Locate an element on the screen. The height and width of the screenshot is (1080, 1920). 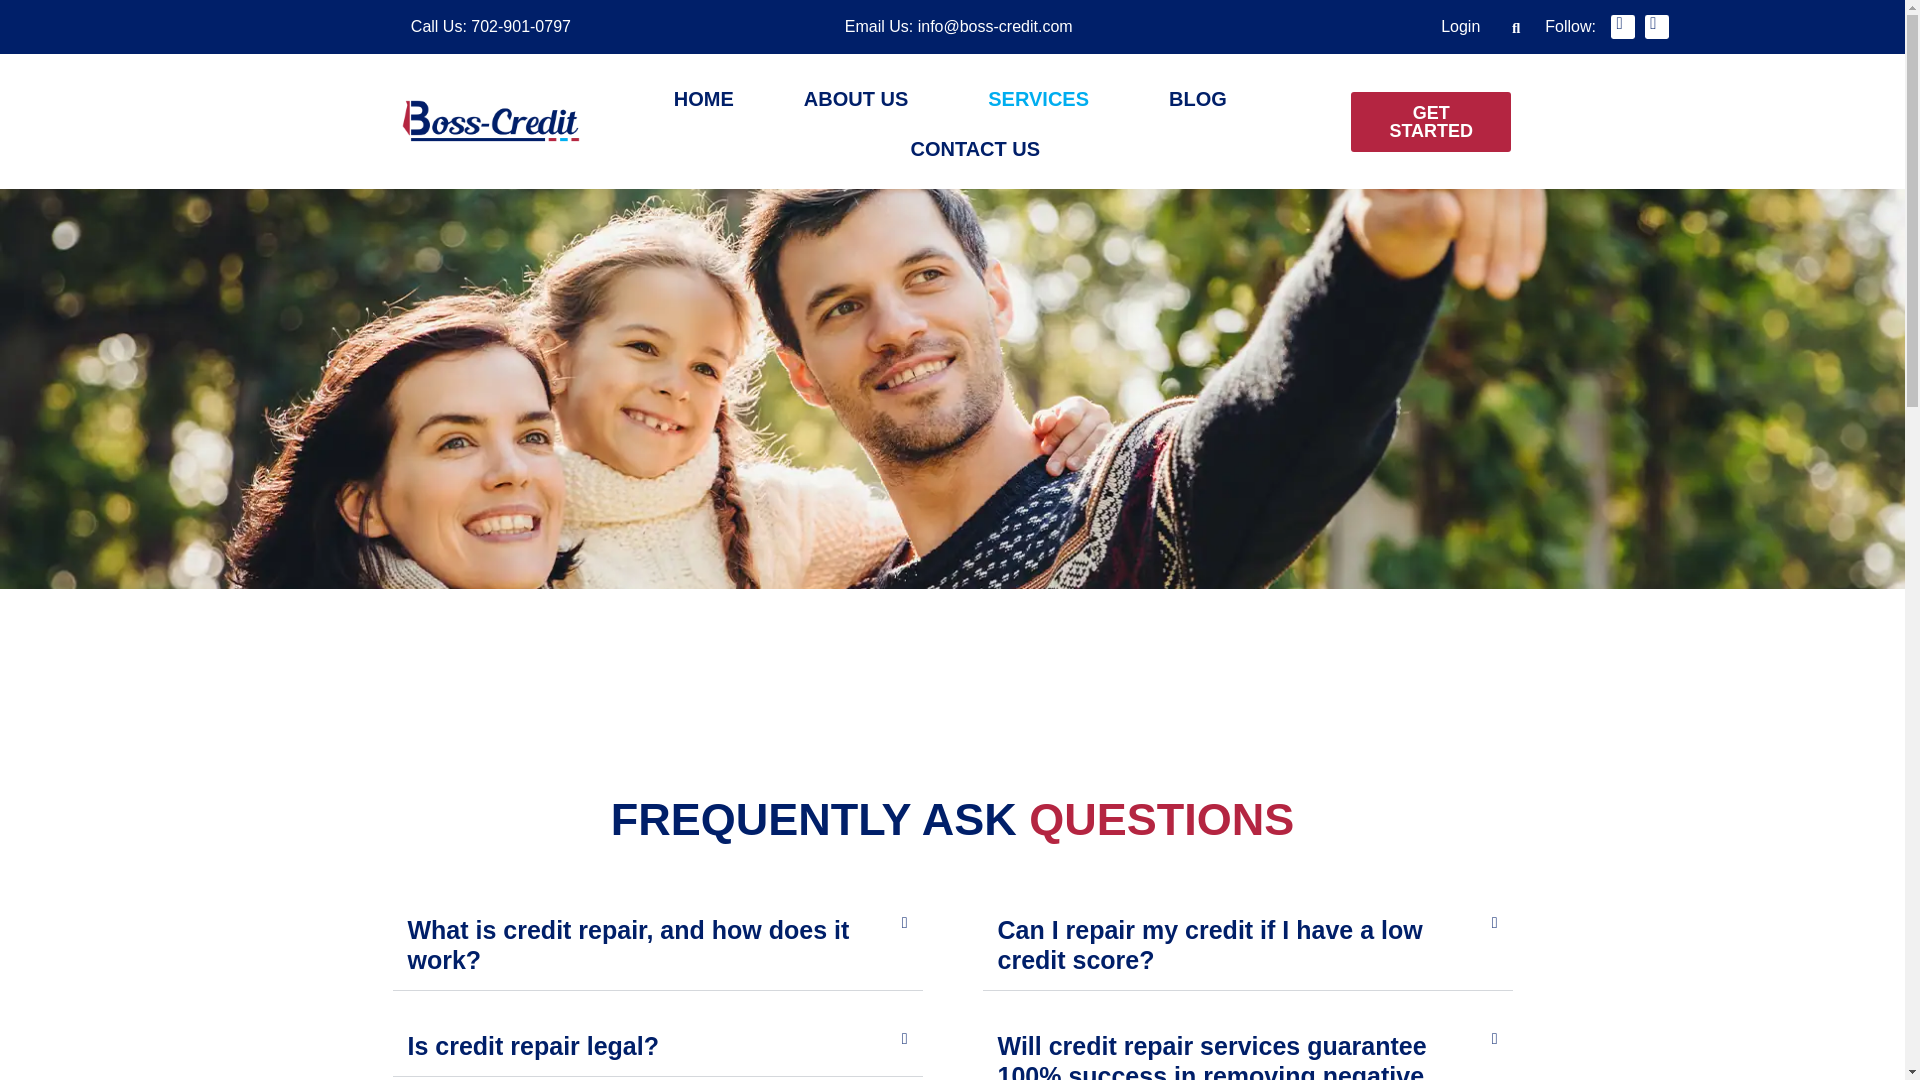
Instagram is located at coordinates (1656, 26).